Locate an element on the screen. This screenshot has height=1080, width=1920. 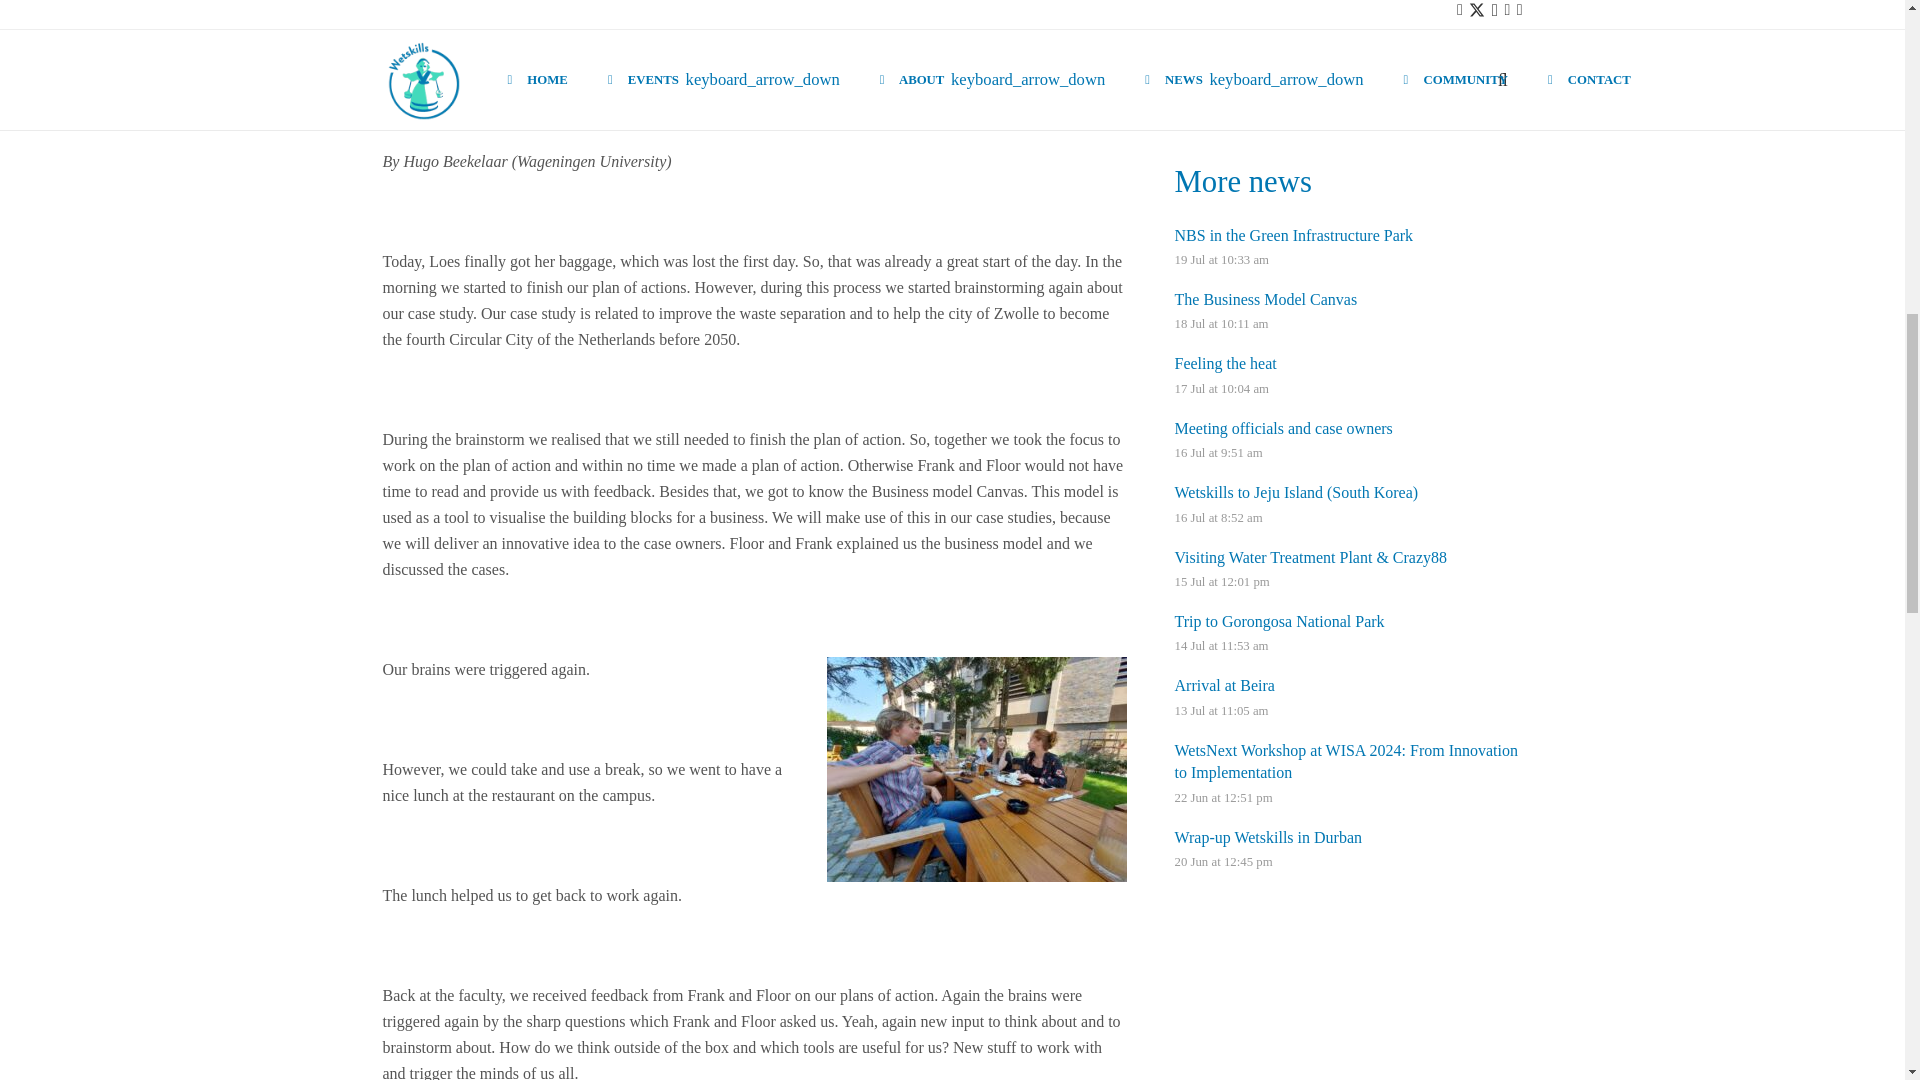
Wetskills Team is located at coordinates (571, 37).